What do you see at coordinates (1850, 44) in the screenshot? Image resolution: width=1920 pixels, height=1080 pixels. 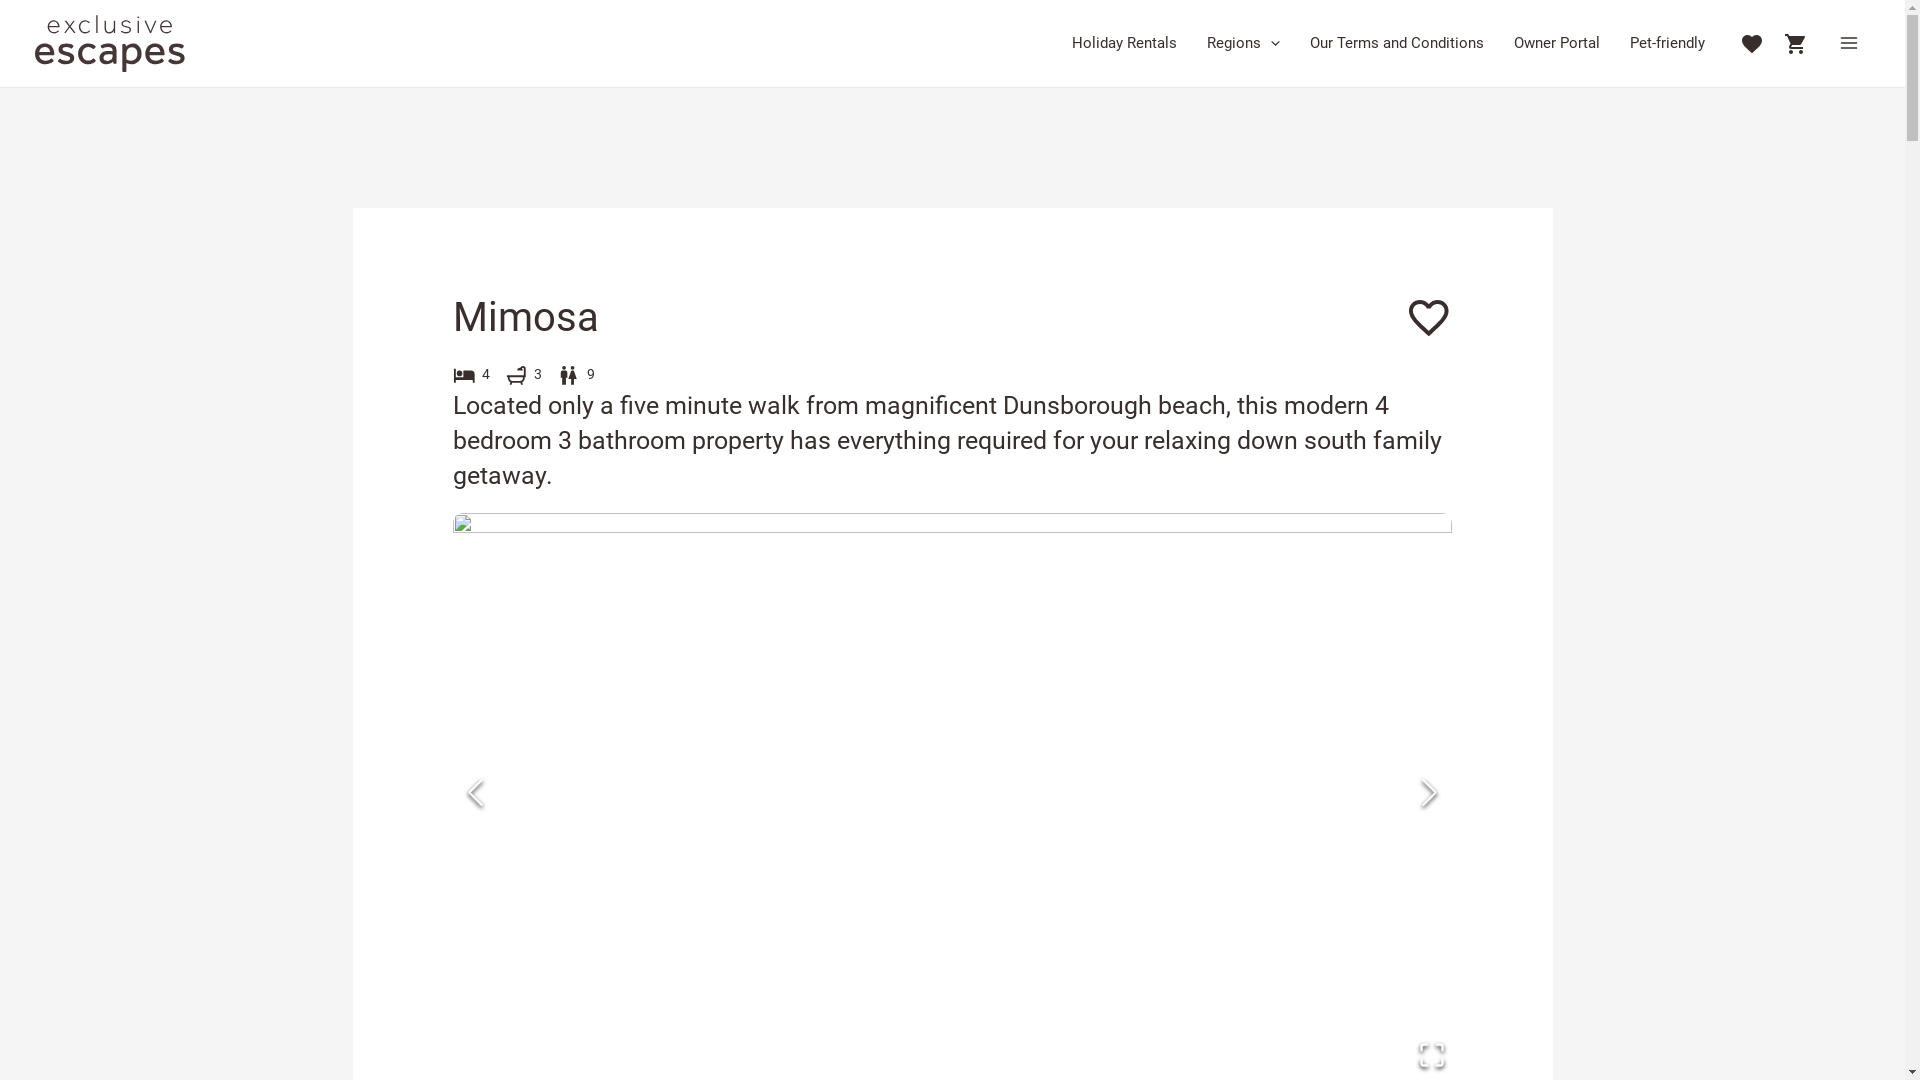 I see `Main Menu` at bounding box center [1850, 44].